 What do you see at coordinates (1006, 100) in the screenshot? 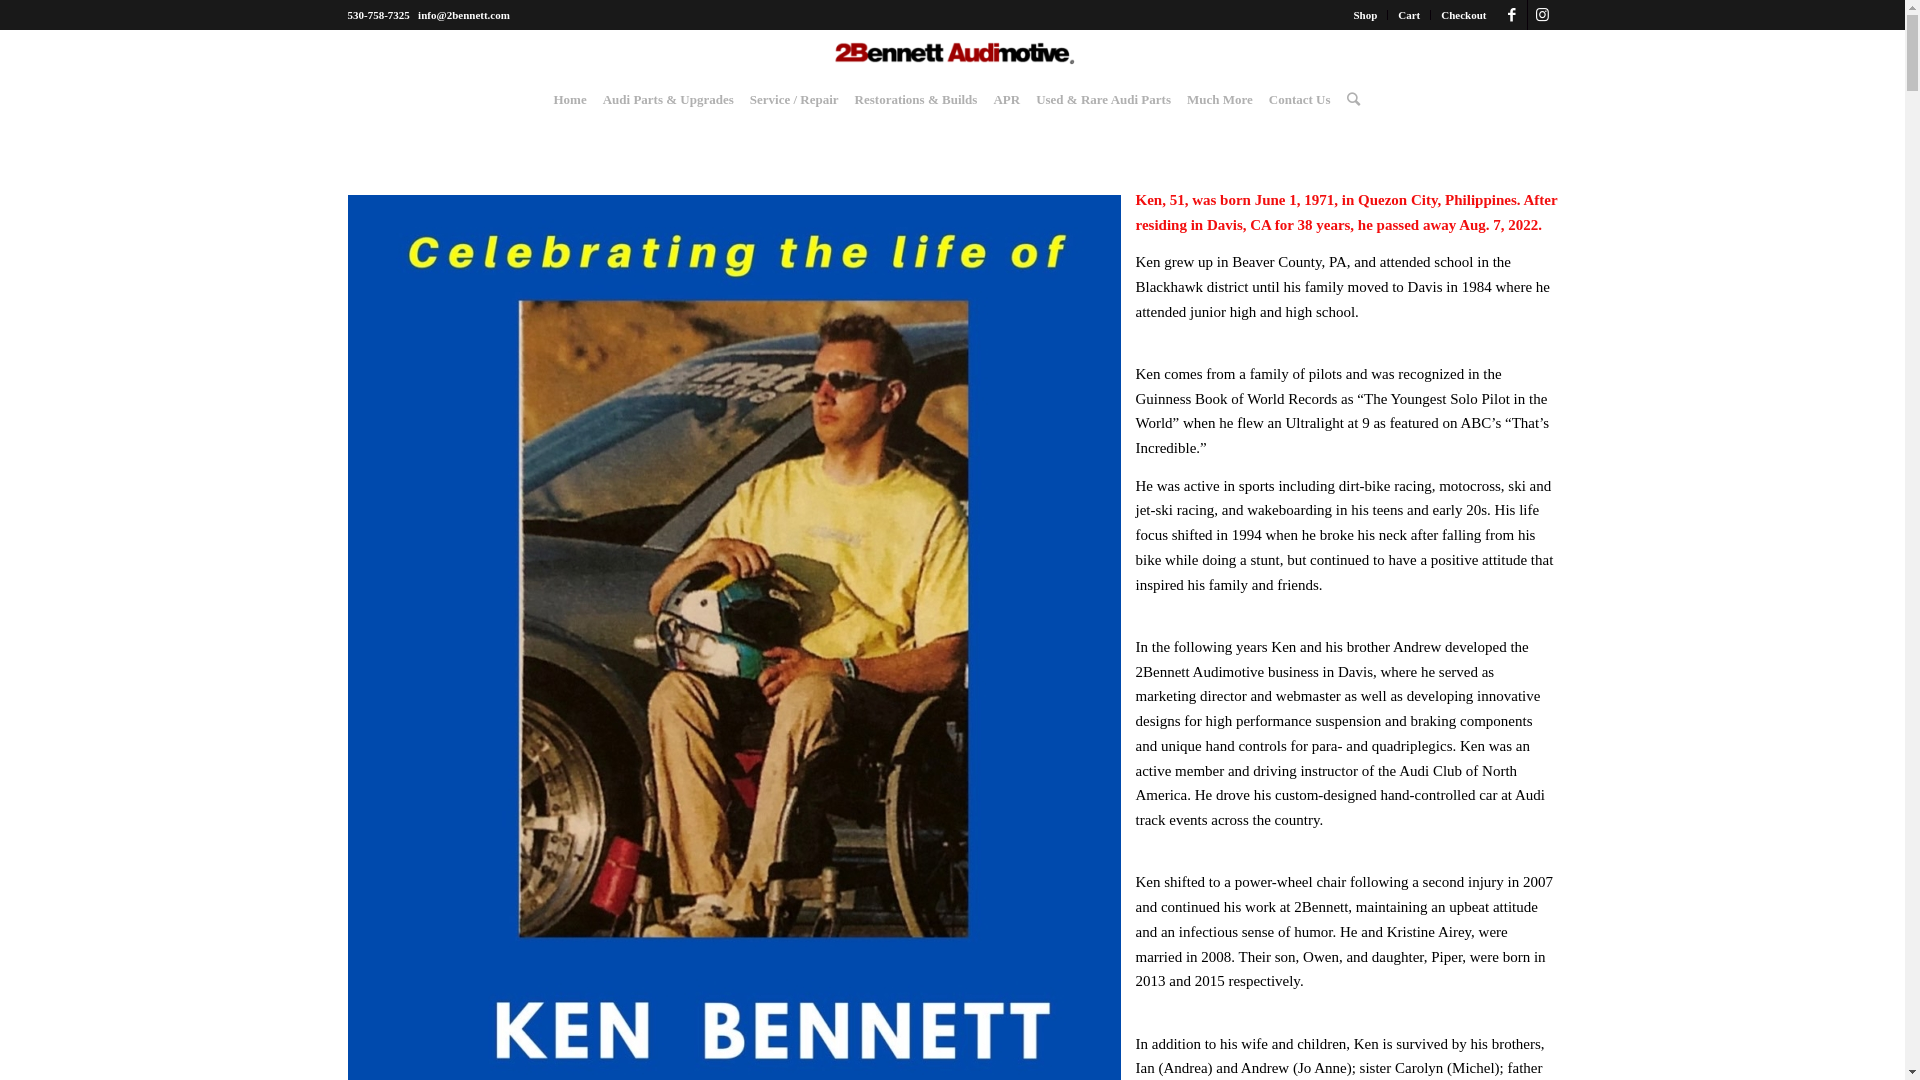
I see `APR` at bounding box center [1006, 100].